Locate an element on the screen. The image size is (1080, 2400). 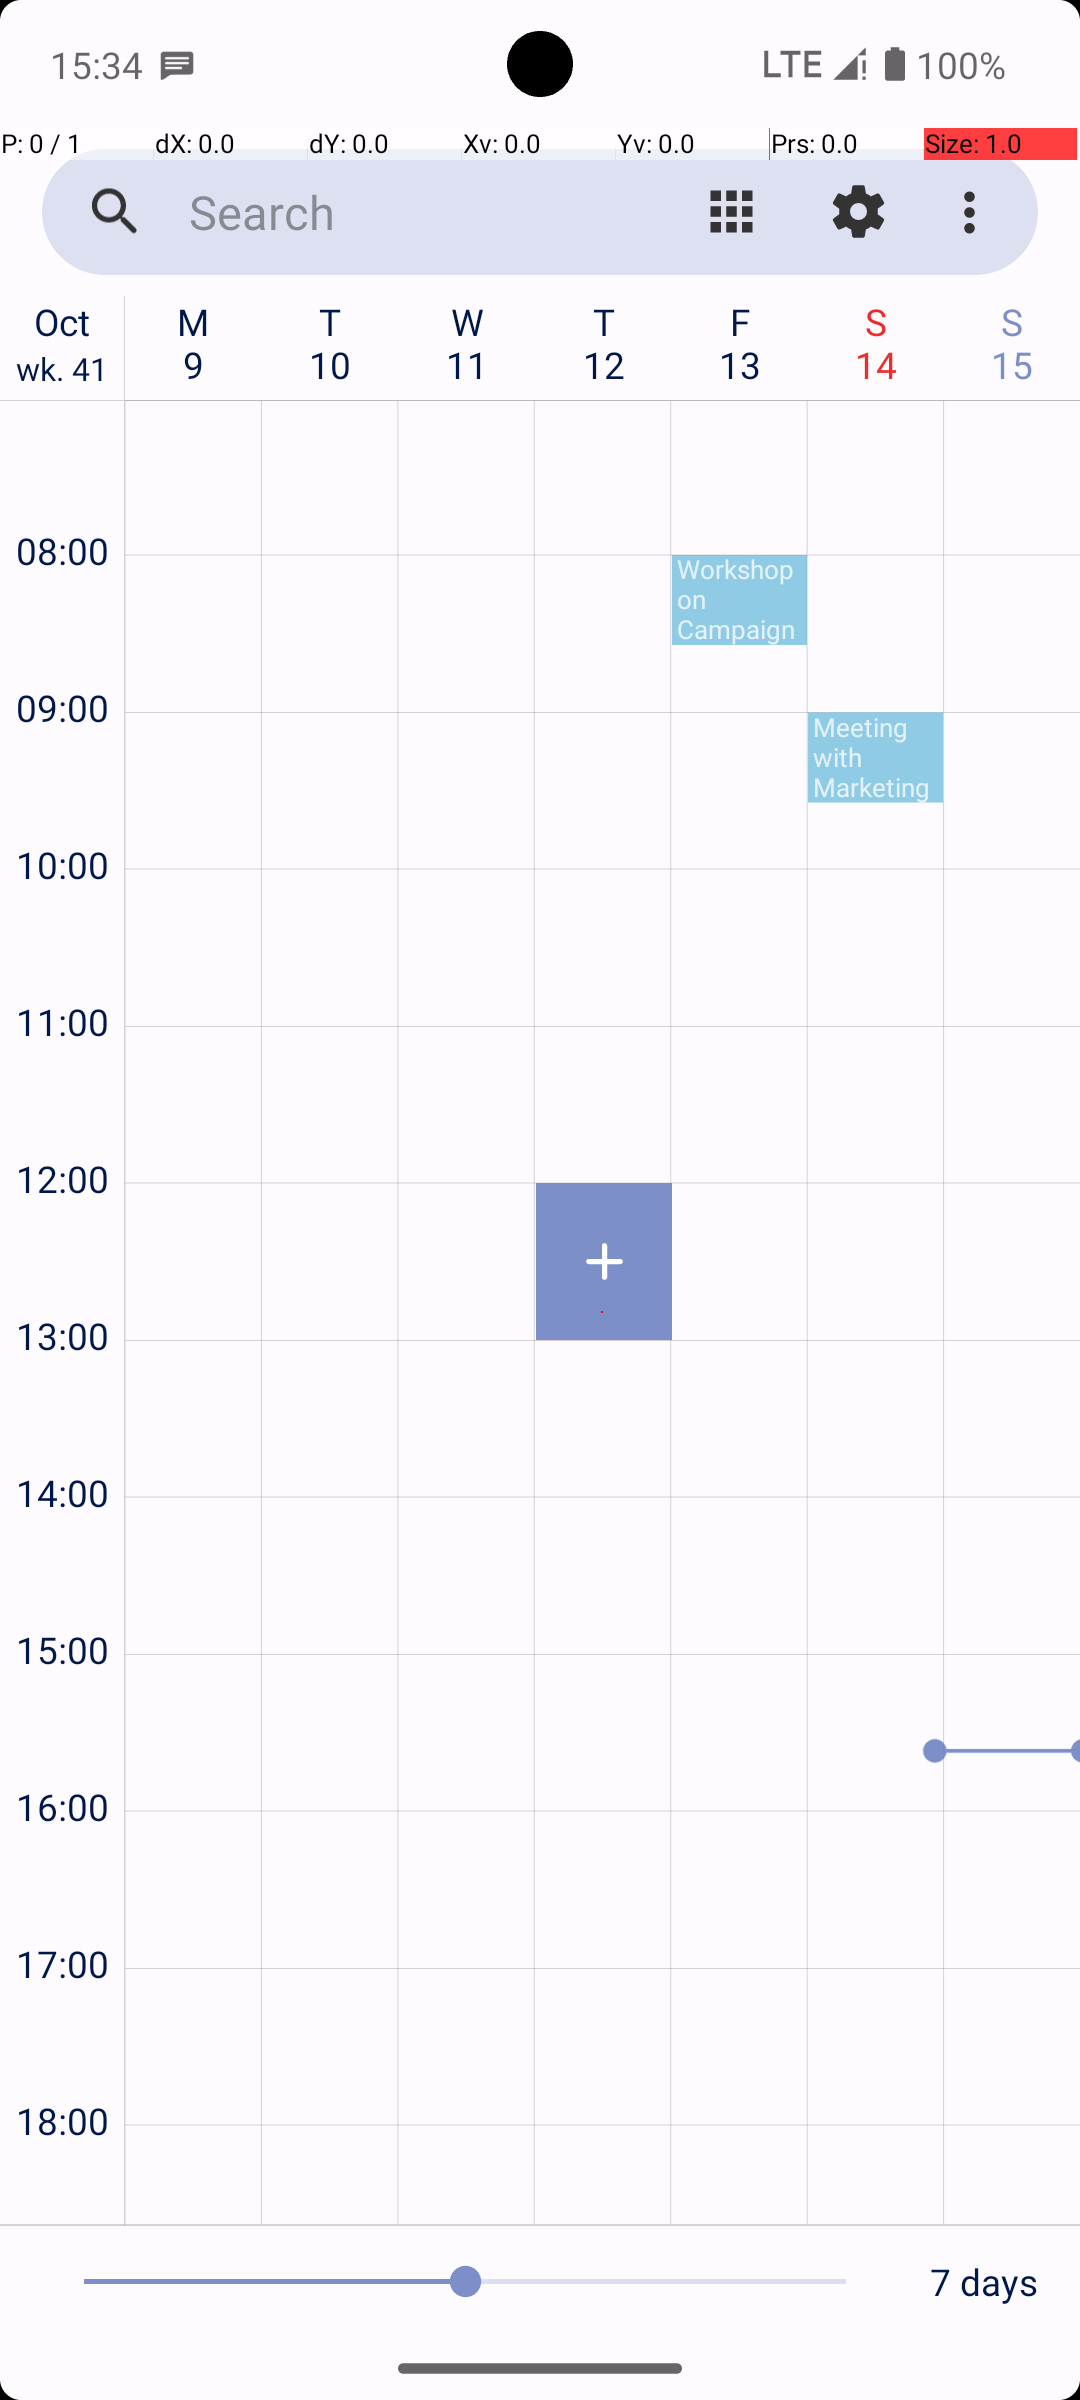
7 days is located at coordinates (984, 2282).